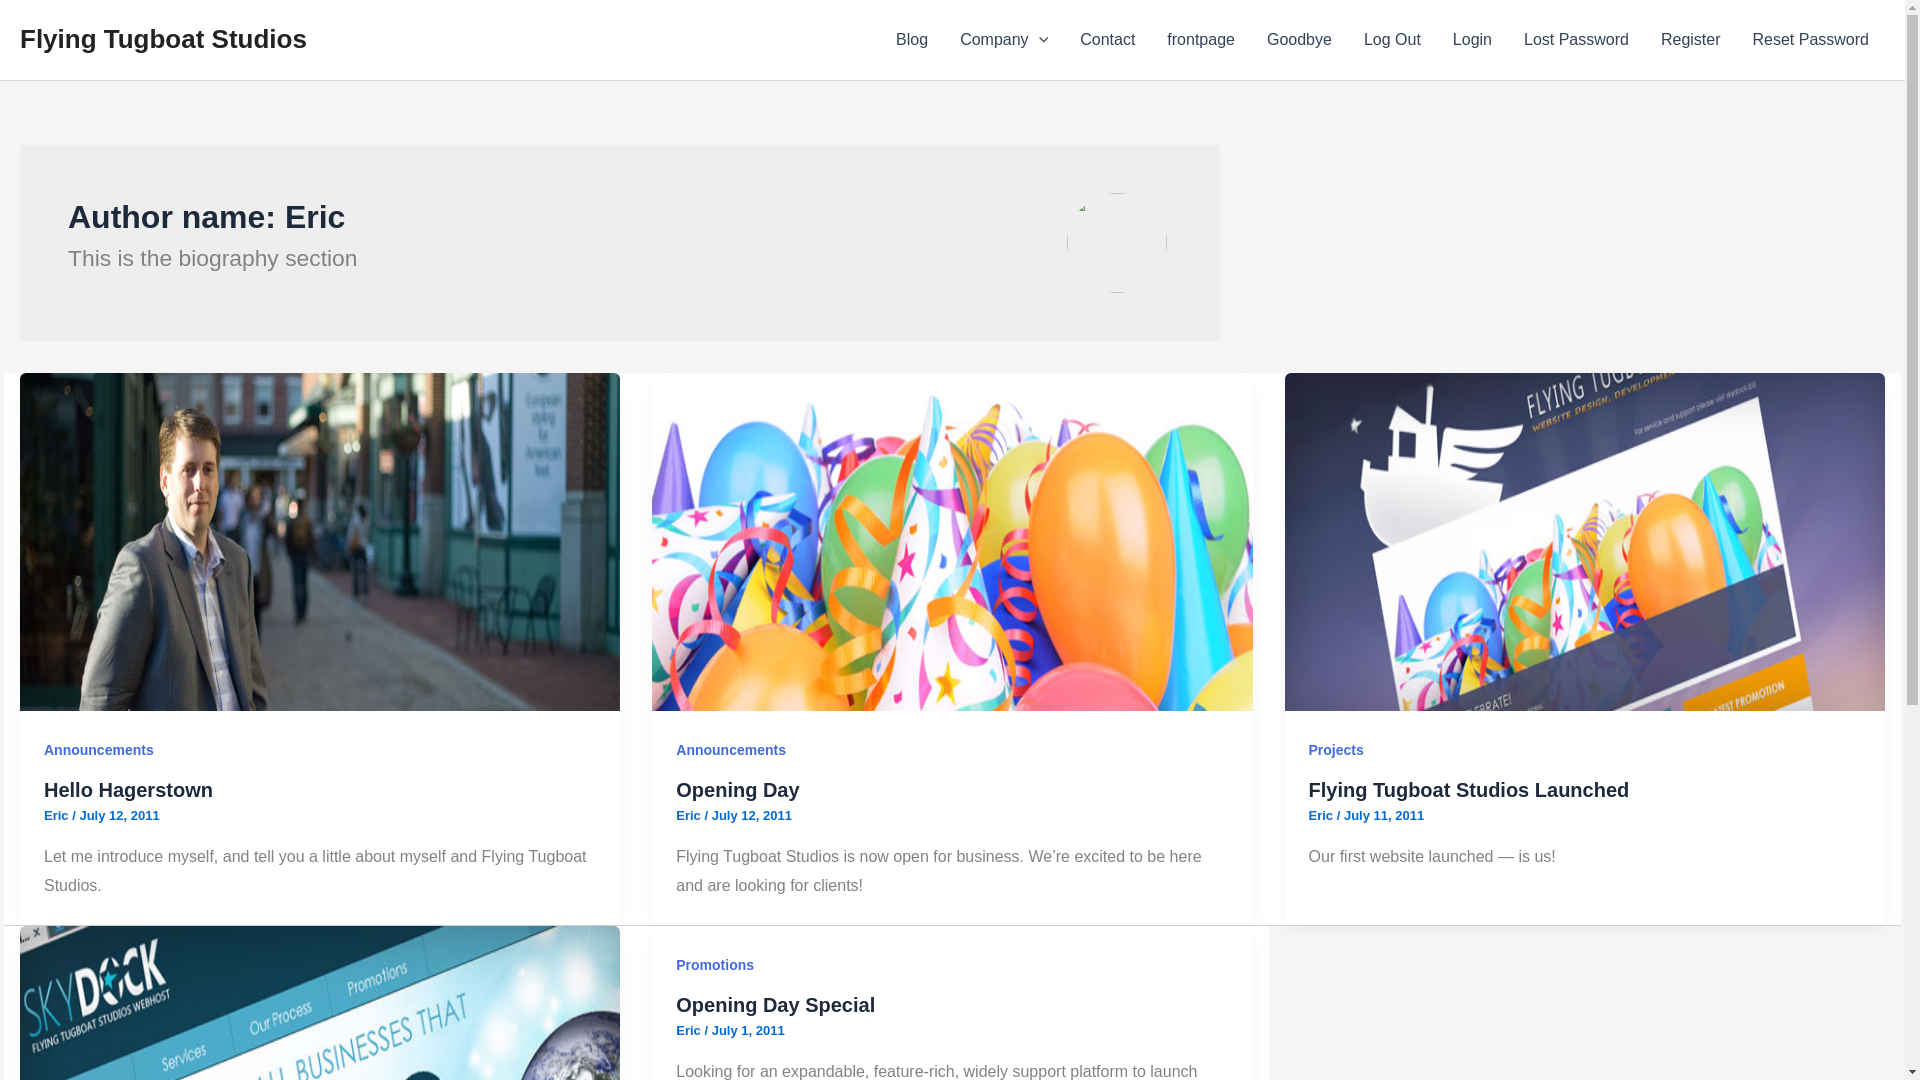 This screenshot has height=1080, width=1920. I want to click on Hello Hagerstown, so click(128, 790).